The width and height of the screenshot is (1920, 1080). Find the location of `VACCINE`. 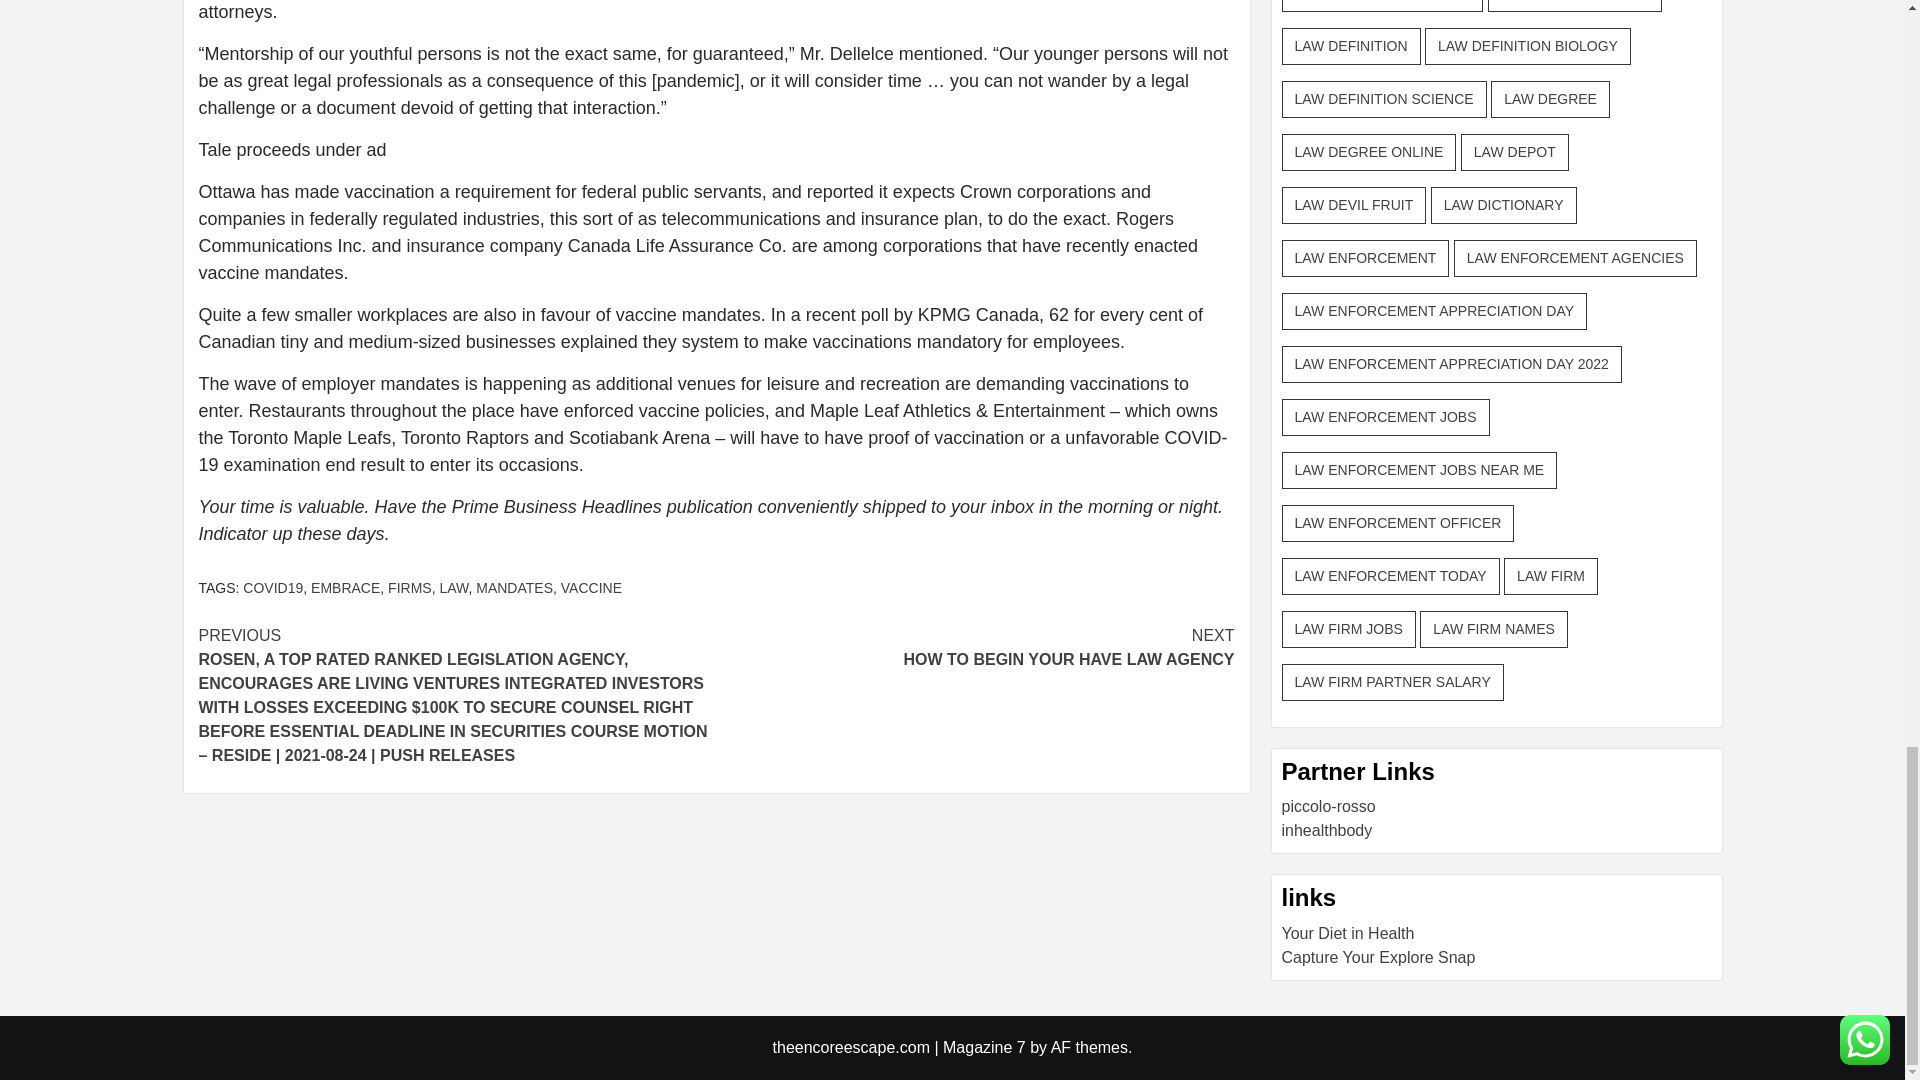

VACCINE is located at coordinates (346, 588).